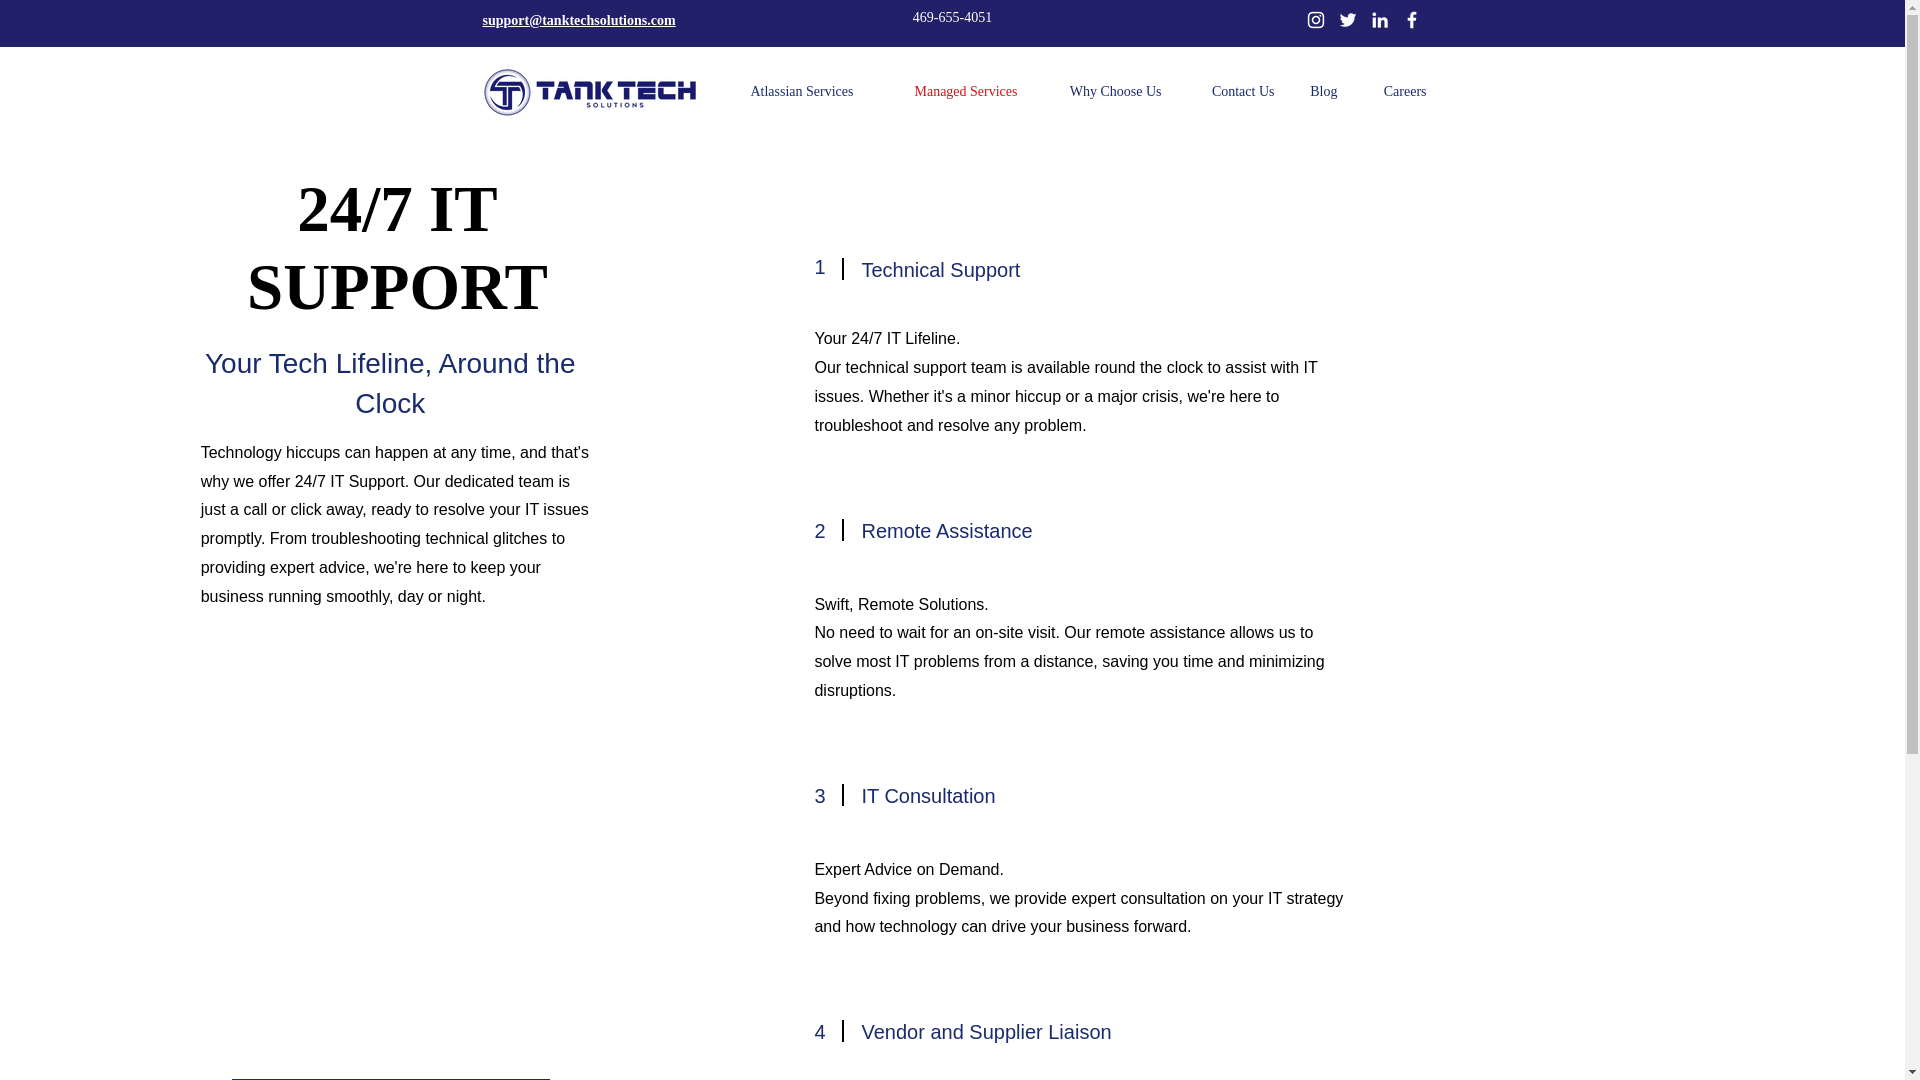 Image resolution: width=1920 pixels, height=1080 pixels. Describe the element at coordinates (950, 91) in the screenshot. I see `Managed Services` at that location.